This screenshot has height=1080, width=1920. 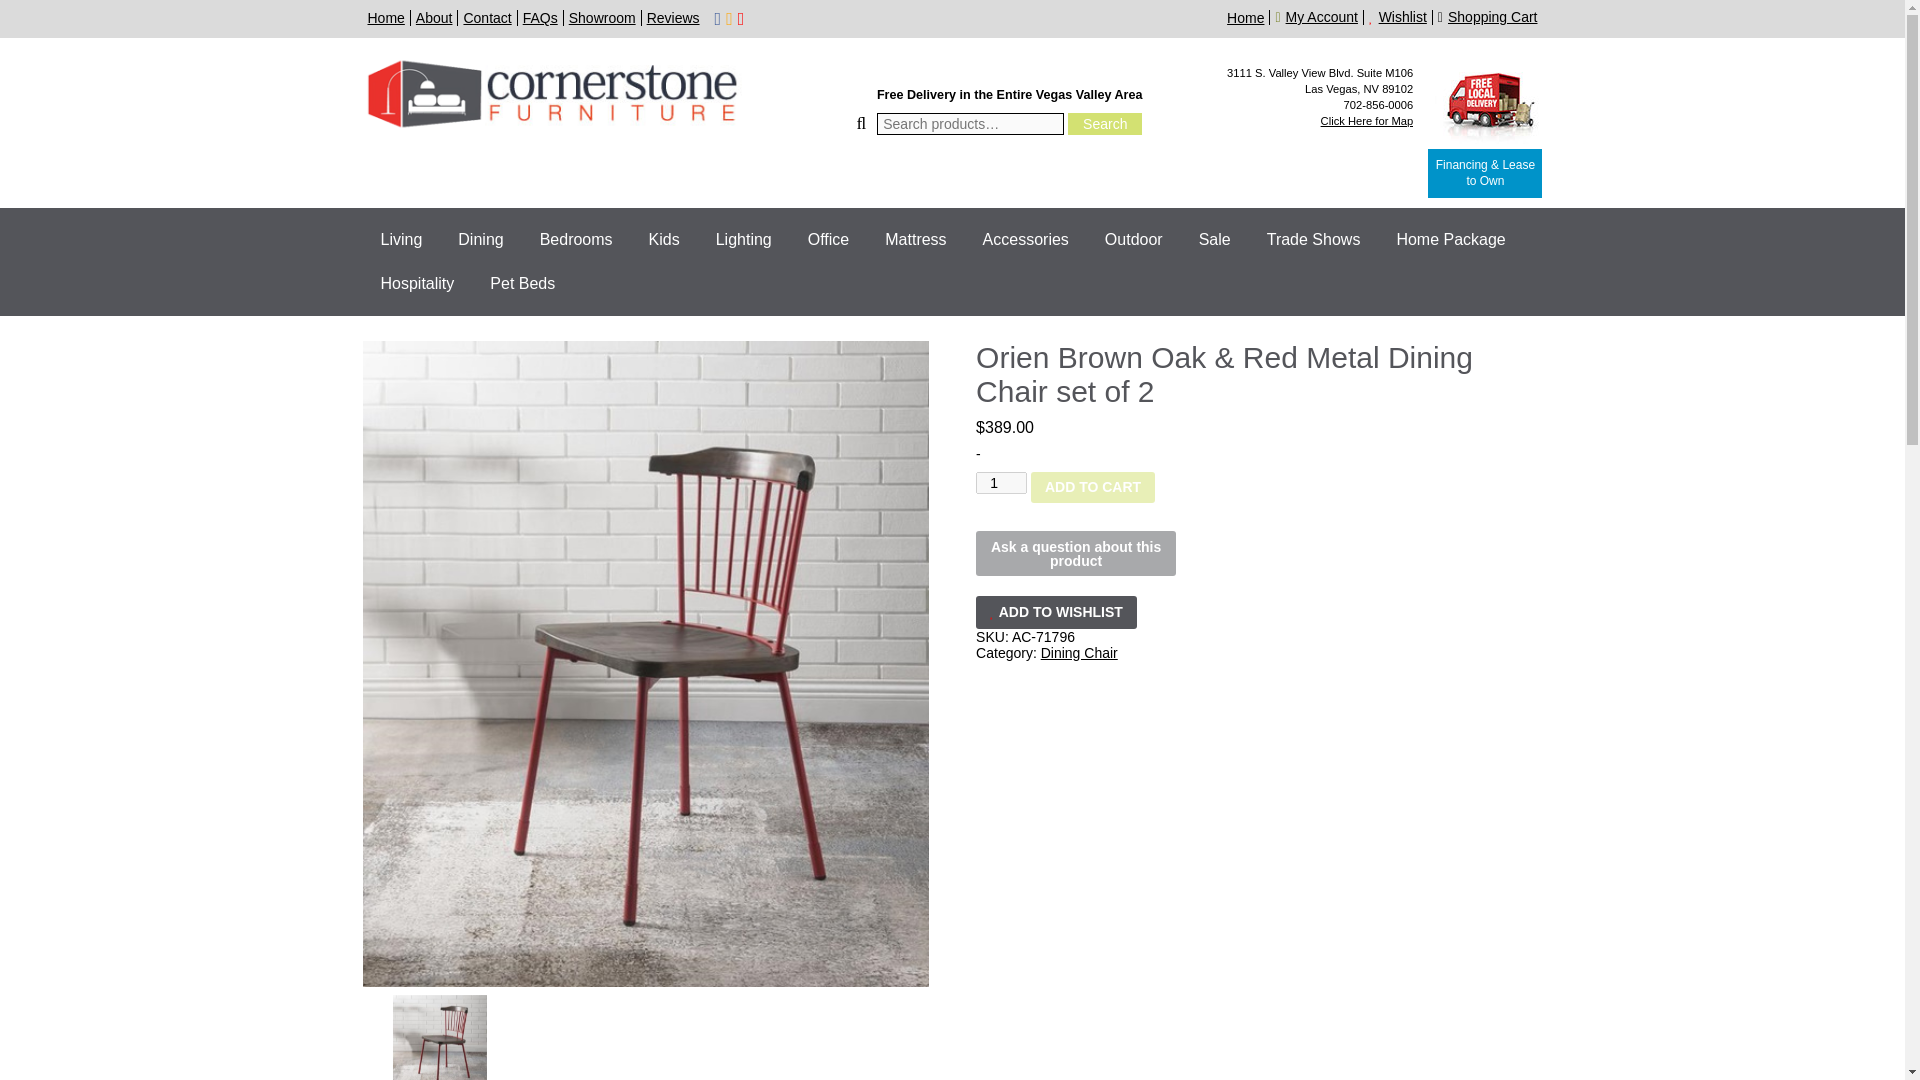 I want to click on Click Here for Map, so click(x=1366, y=120).